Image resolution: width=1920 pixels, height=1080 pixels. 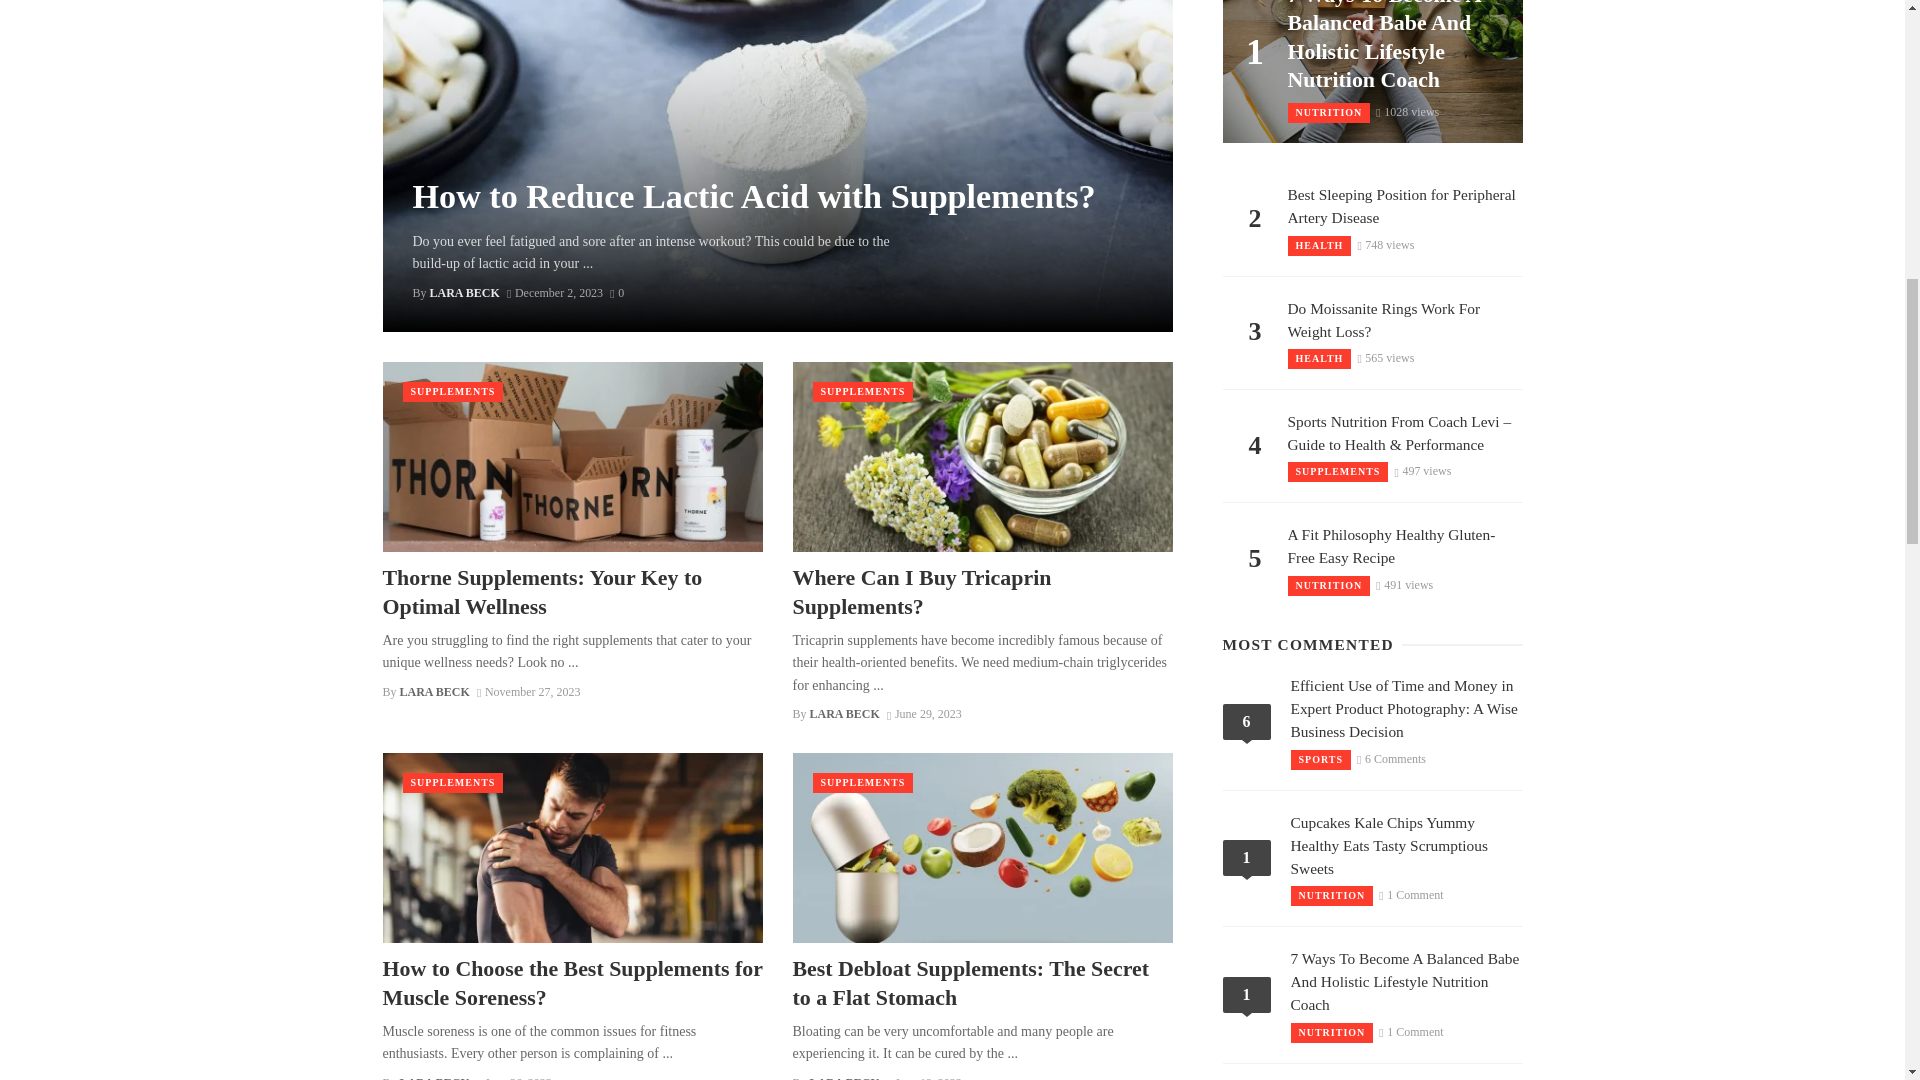 I want to click on June 19, 2023 at 7:52 pm, so click(x=924, y=1078).